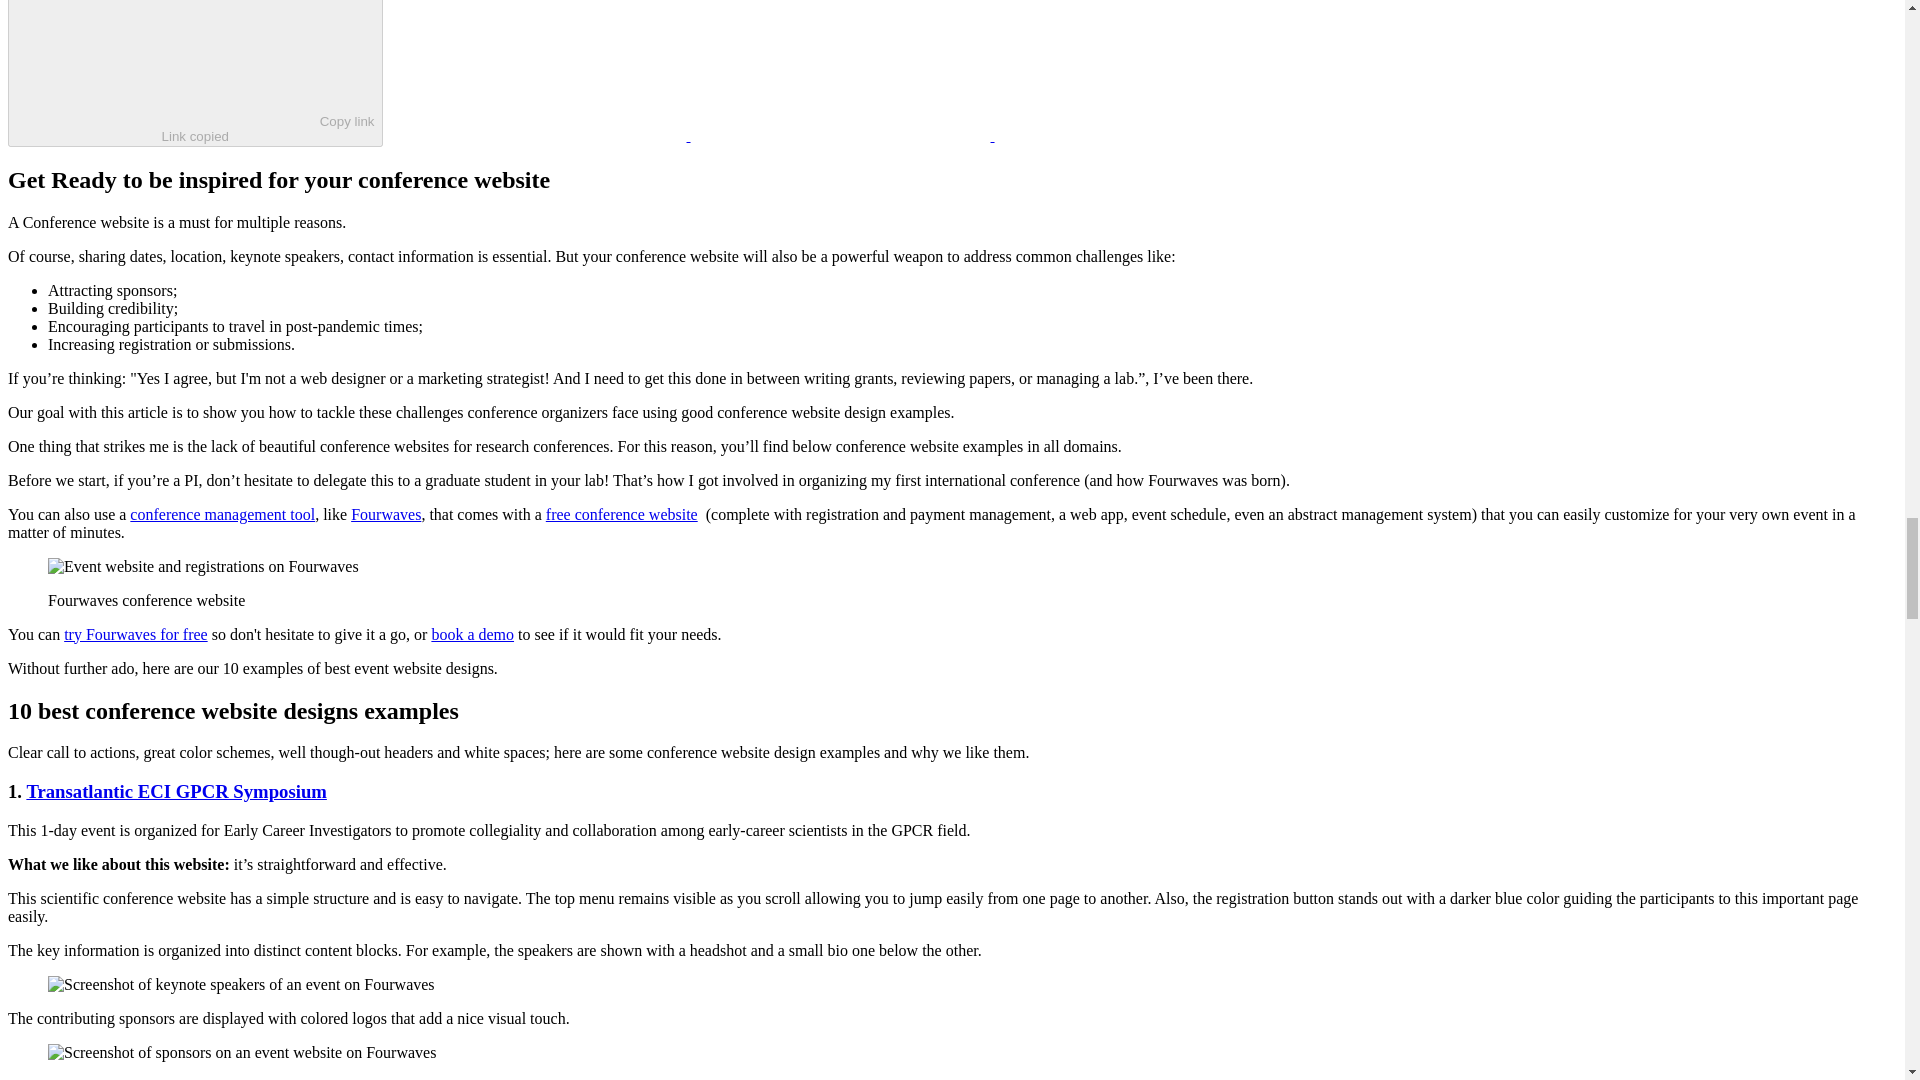  I want to click on Event Website, so click(622, 514).